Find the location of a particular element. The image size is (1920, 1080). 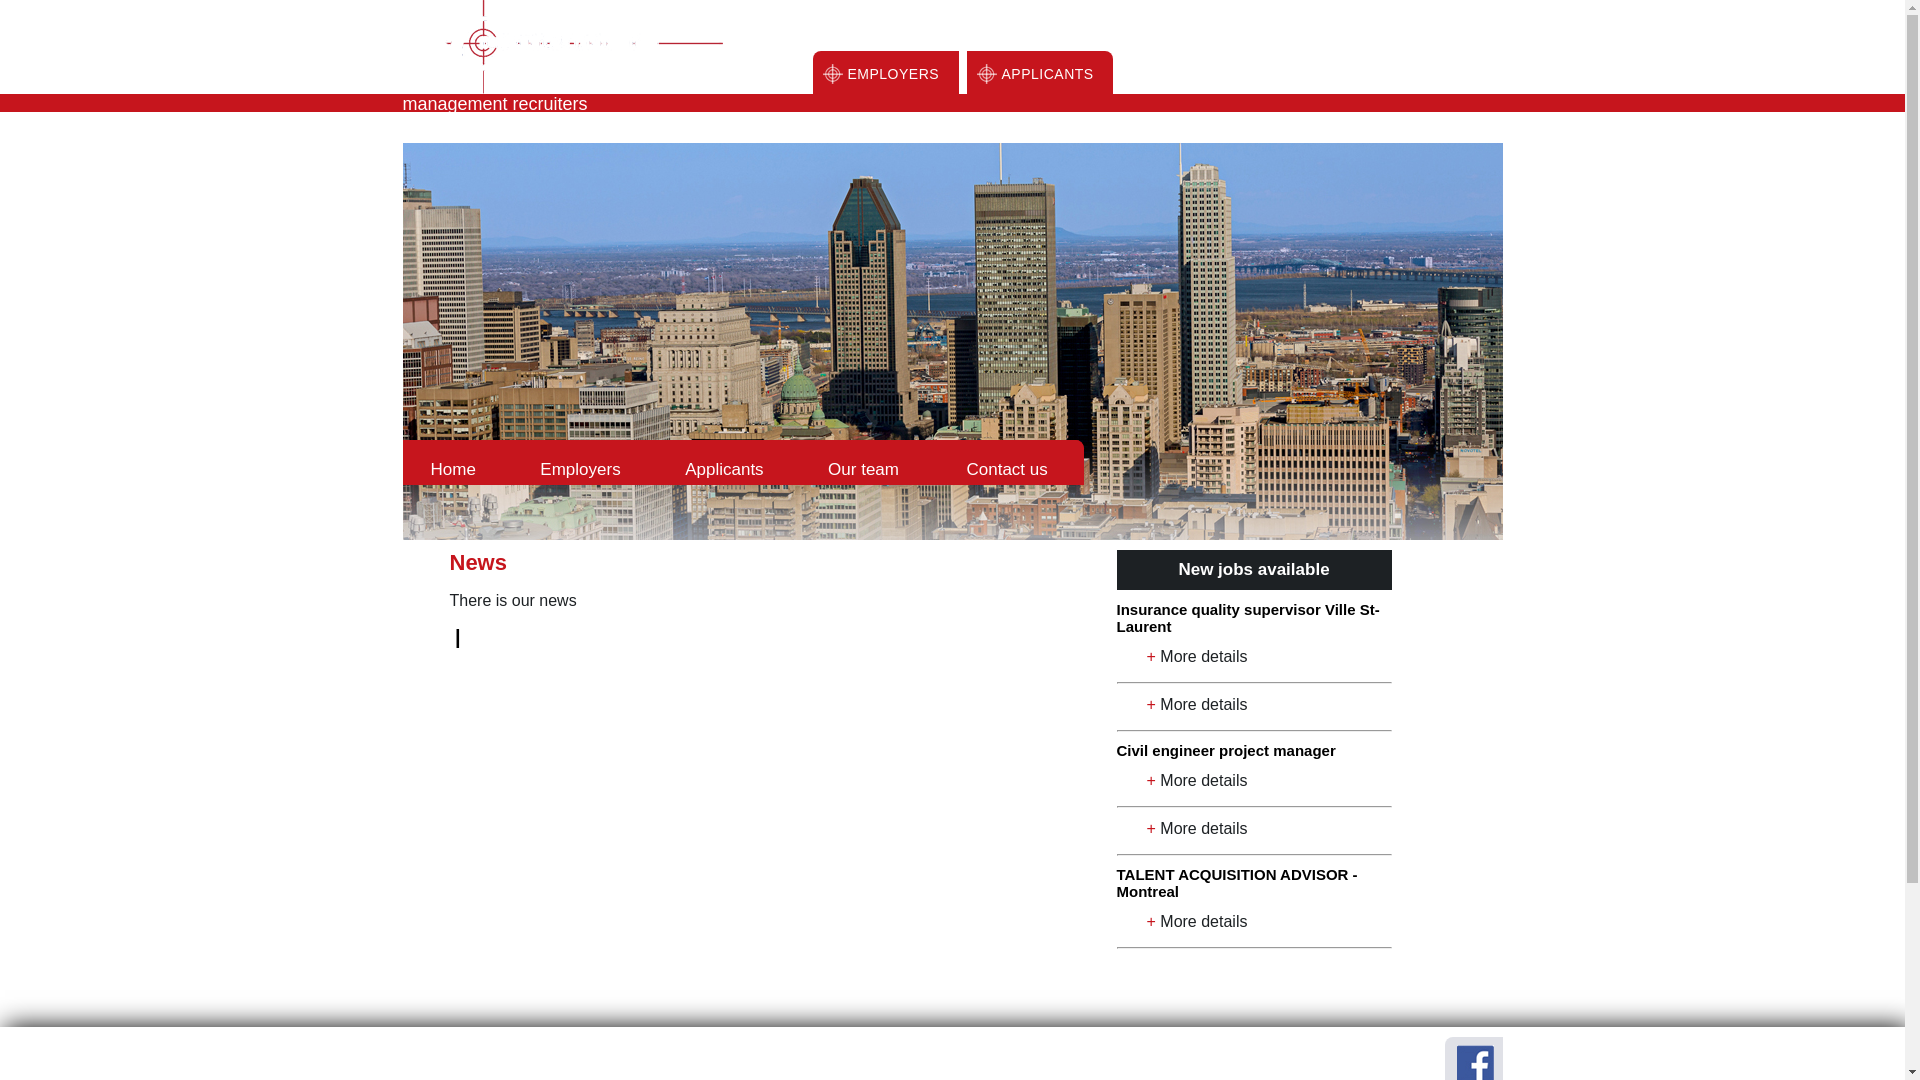

Home is located at coordinates (457, 462).